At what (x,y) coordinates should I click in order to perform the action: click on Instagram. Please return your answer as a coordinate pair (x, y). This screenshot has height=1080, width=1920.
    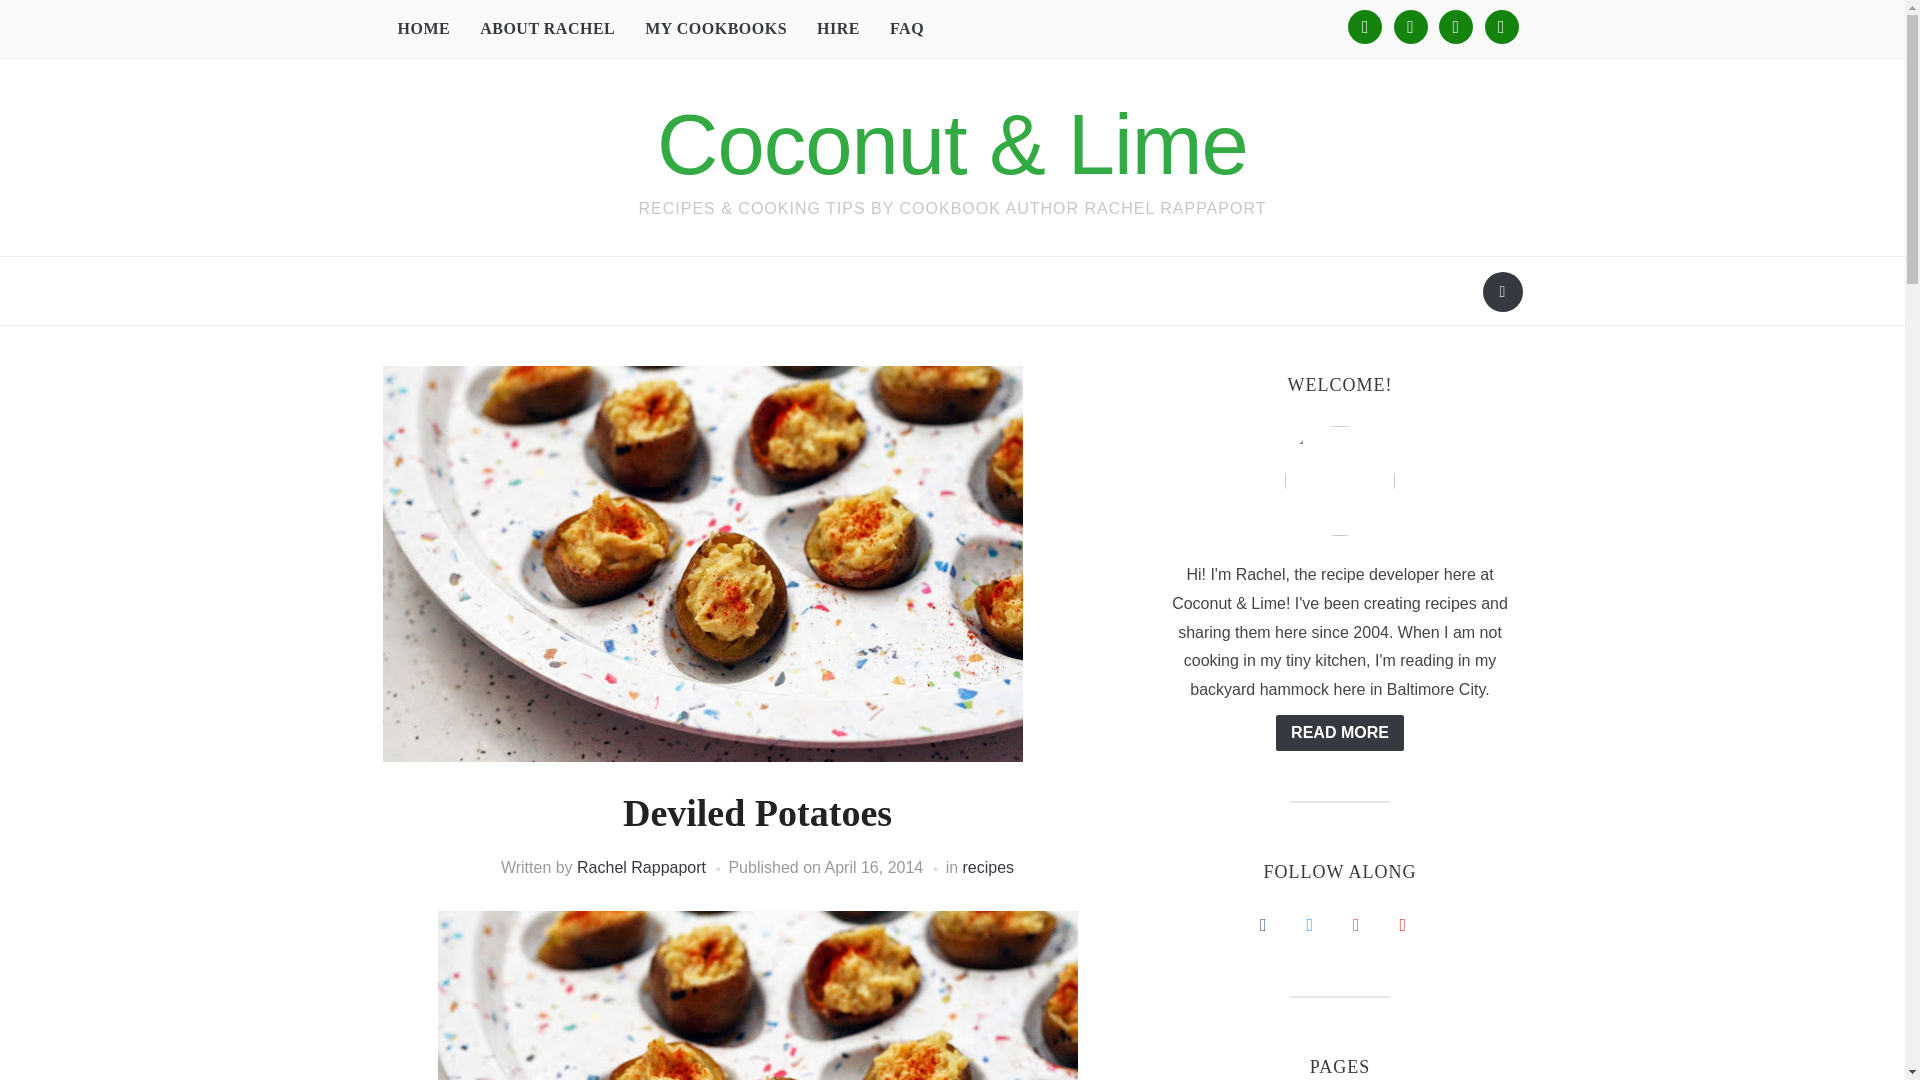
    Looking at the image, I should click on (1455, 25).